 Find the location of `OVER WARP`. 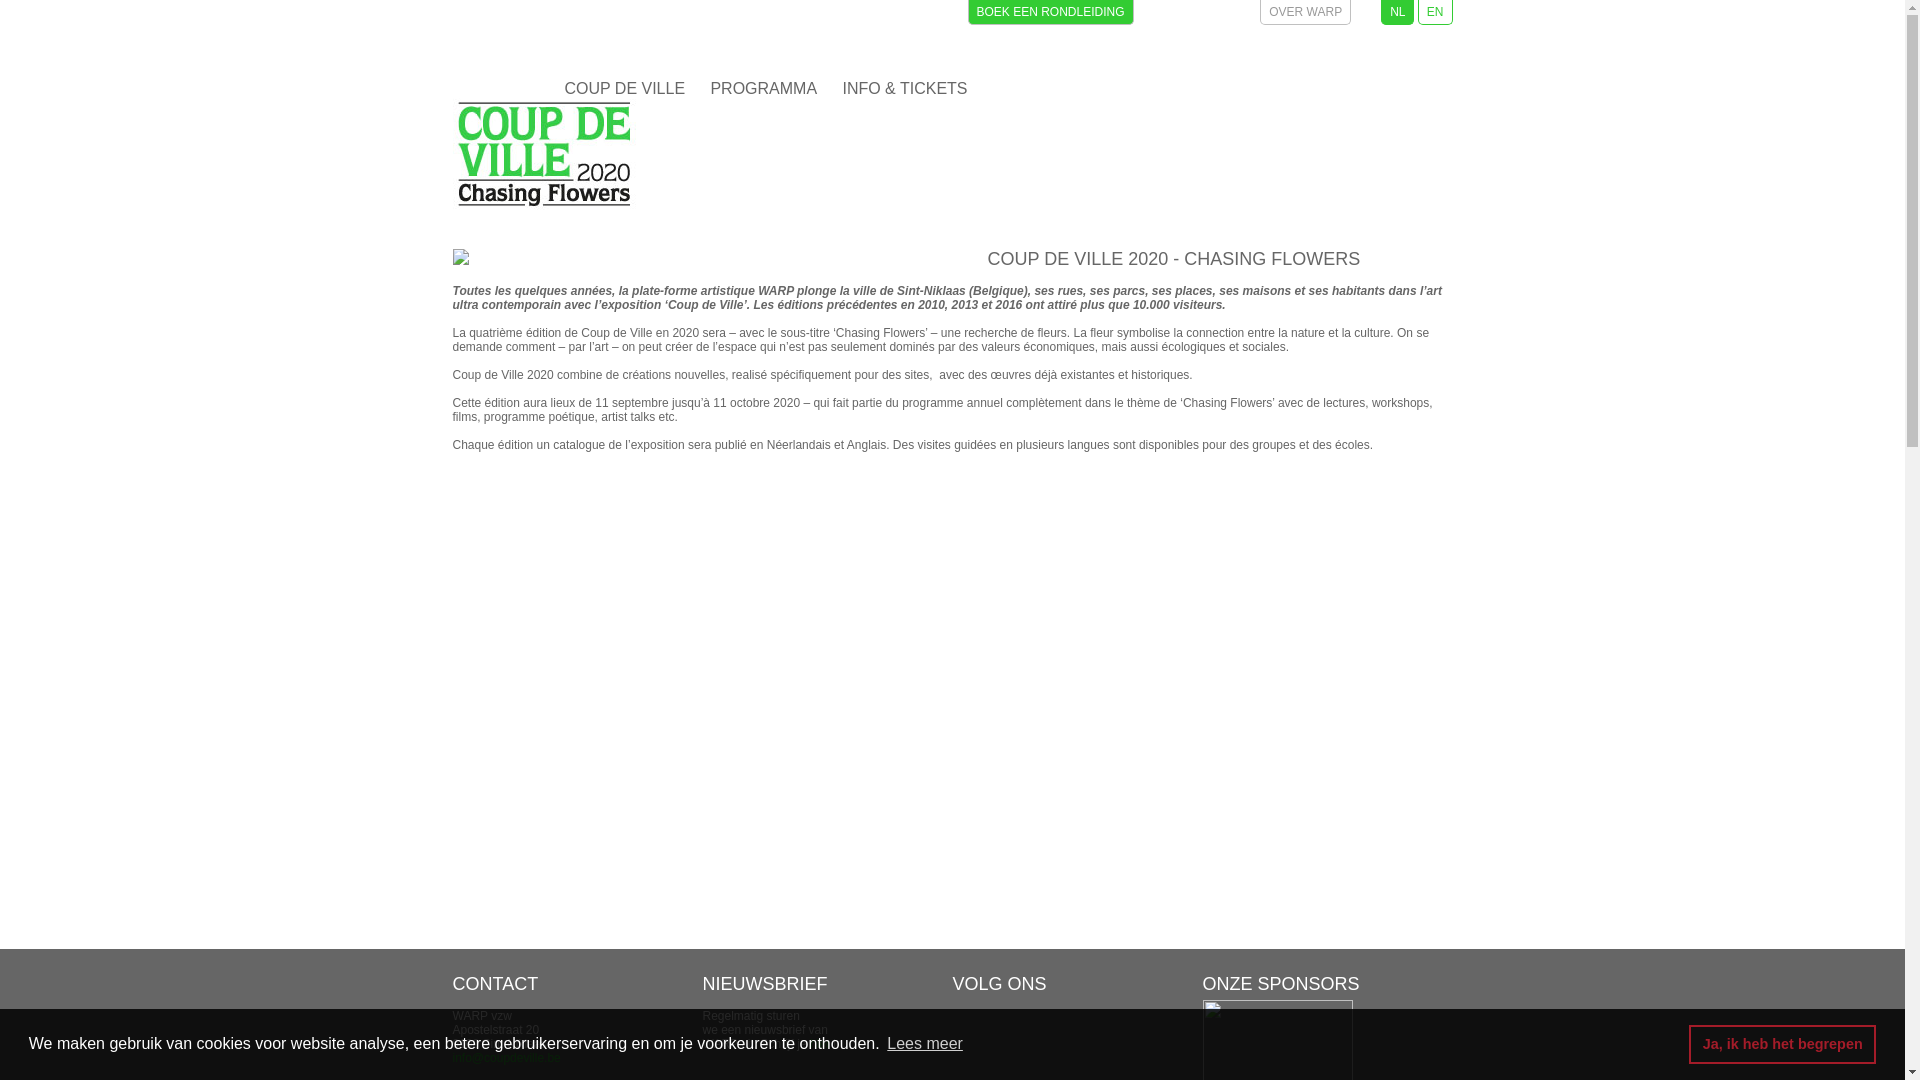

OVER WARP is located at coordinates (1306, 12).